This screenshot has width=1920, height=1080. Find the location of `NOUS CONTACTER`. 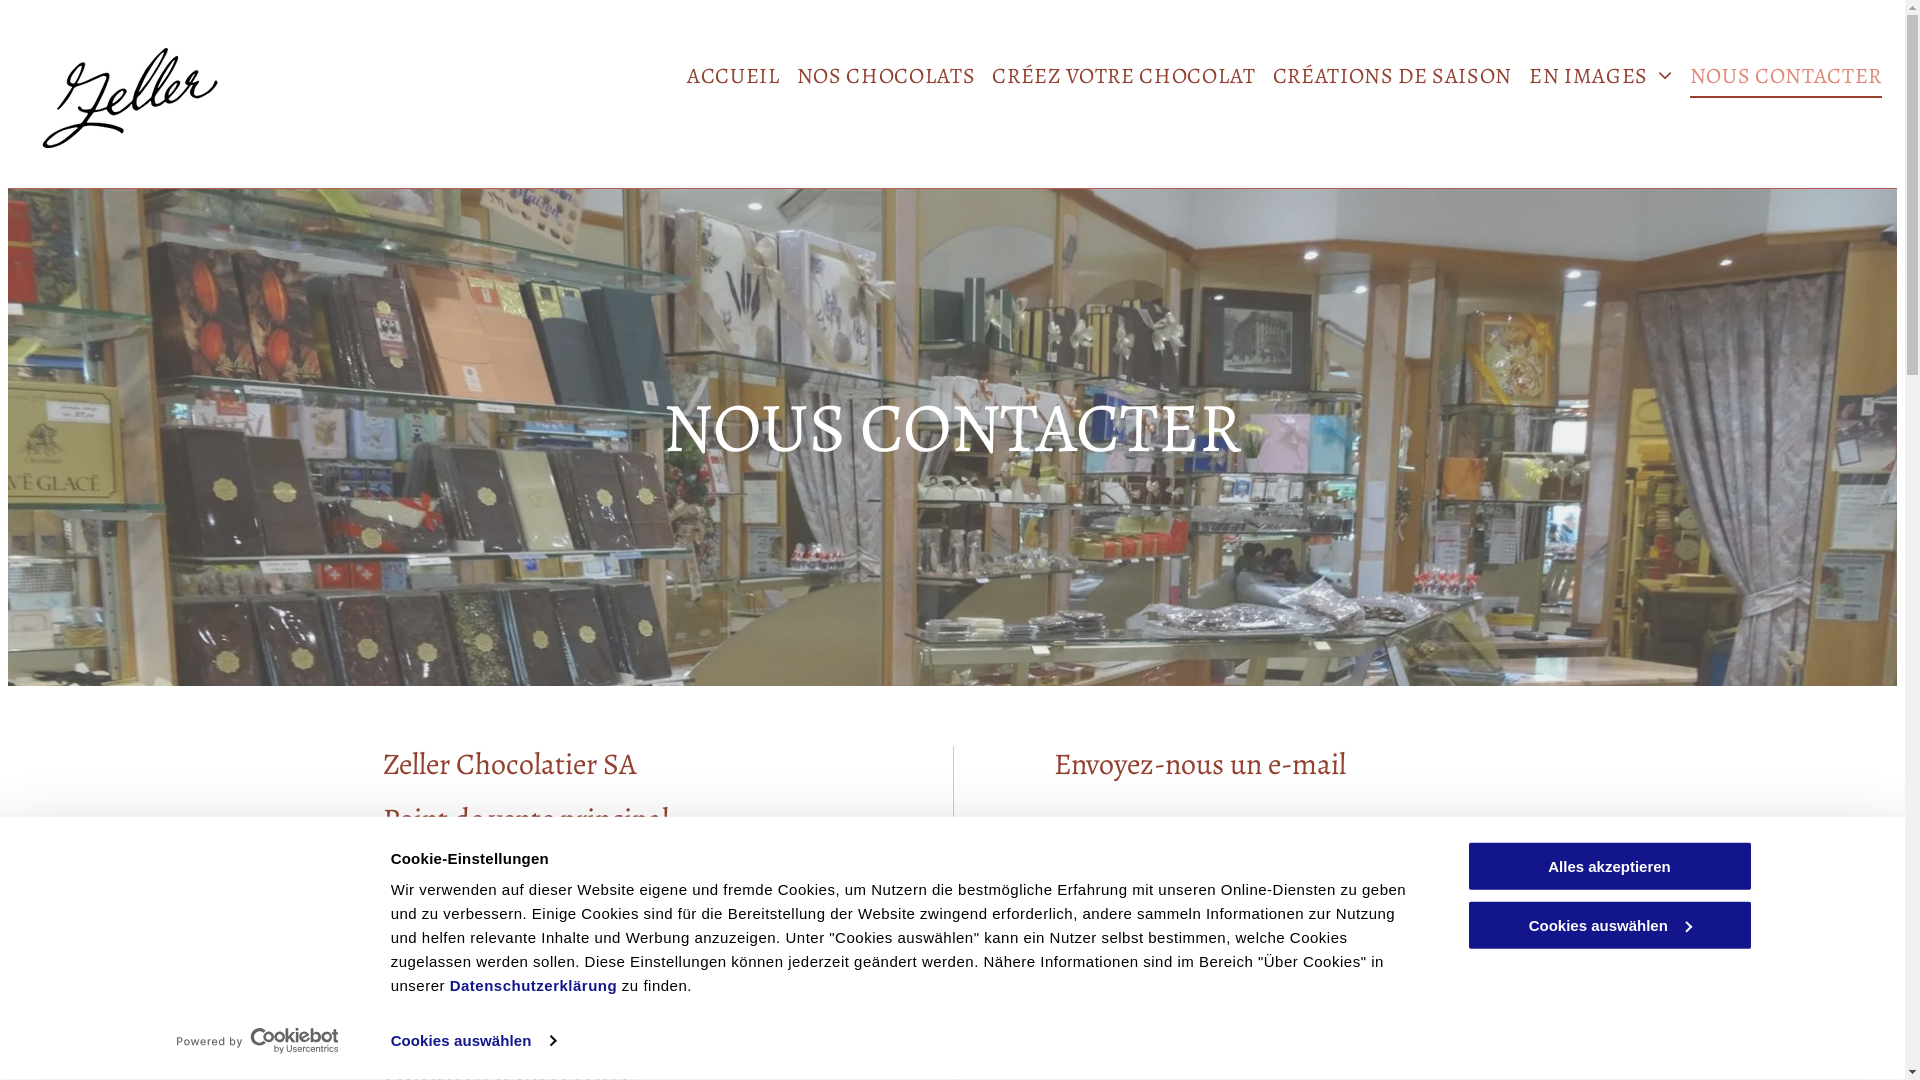

NOUS CONTACTER is located at coordinates (1778, 76).